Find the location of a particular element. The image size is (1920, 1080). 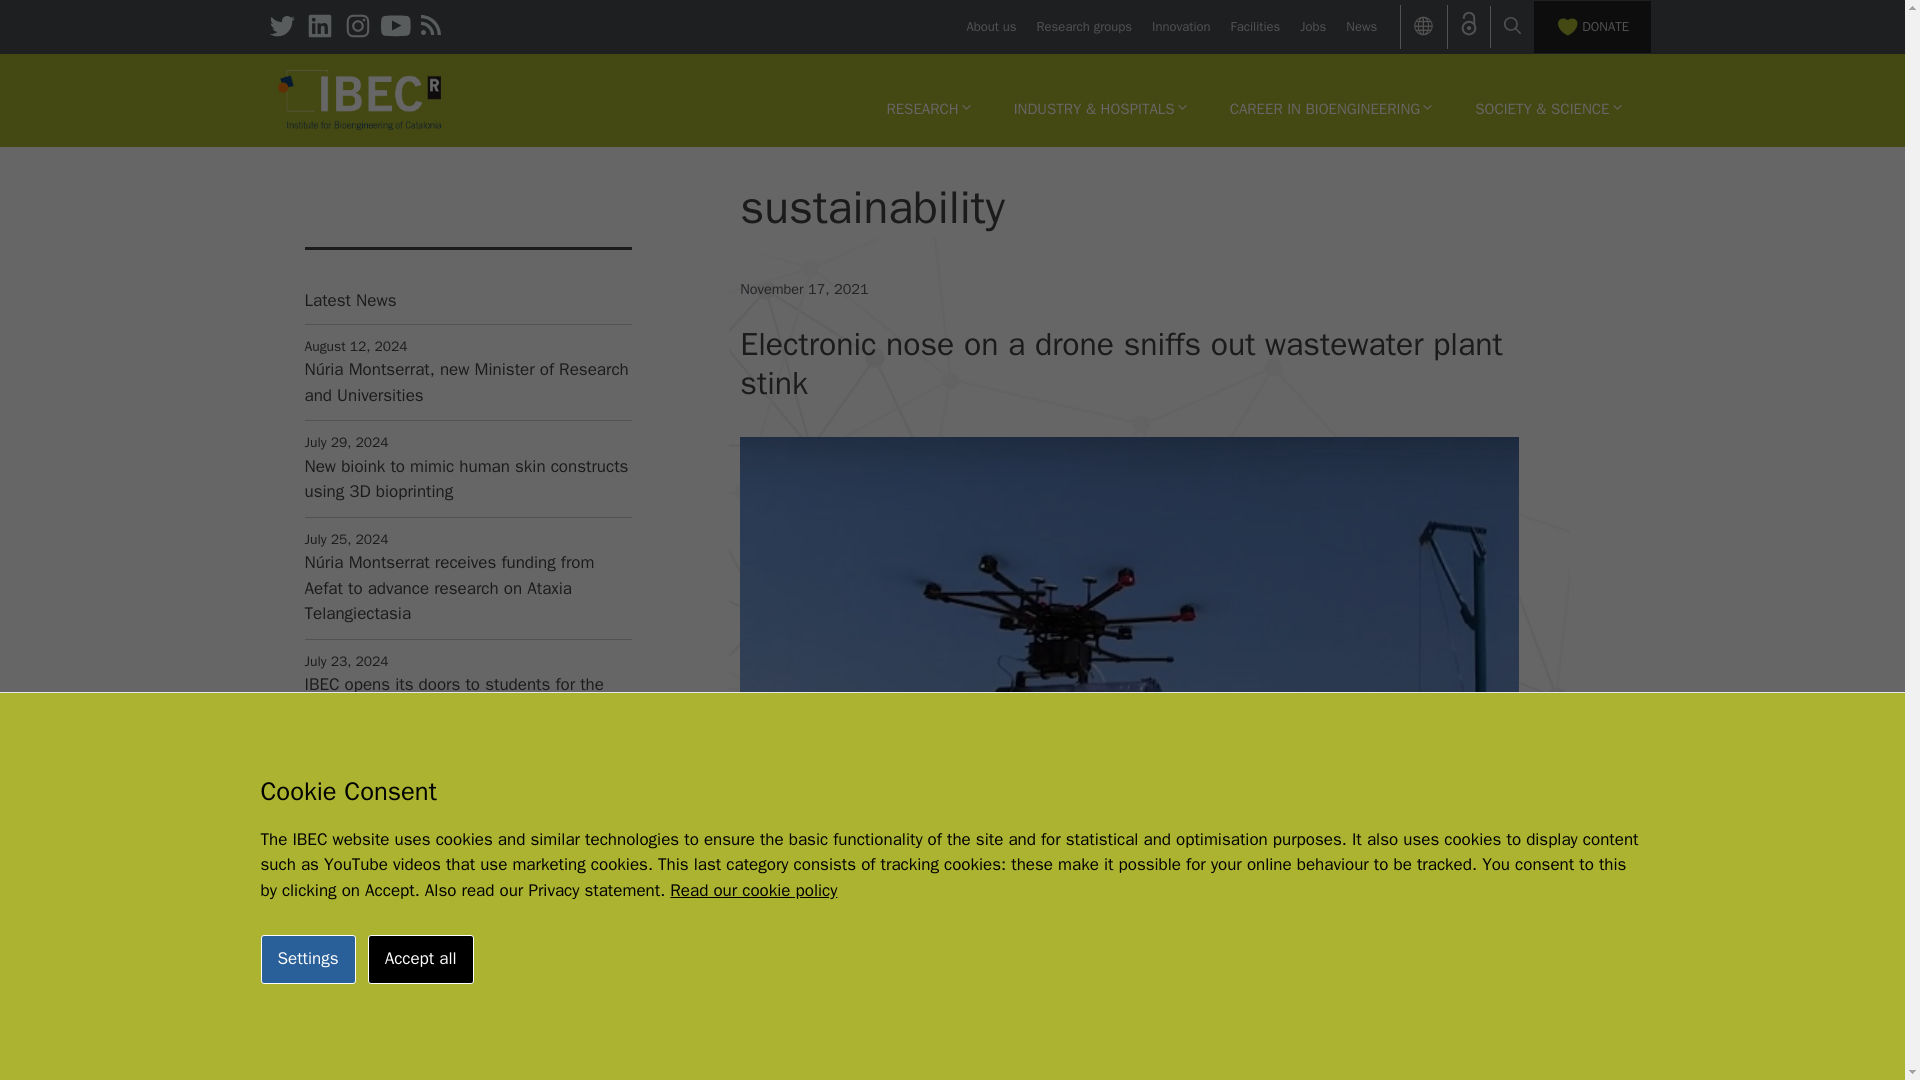

RESEARCH is located at coordinates (928, 108).